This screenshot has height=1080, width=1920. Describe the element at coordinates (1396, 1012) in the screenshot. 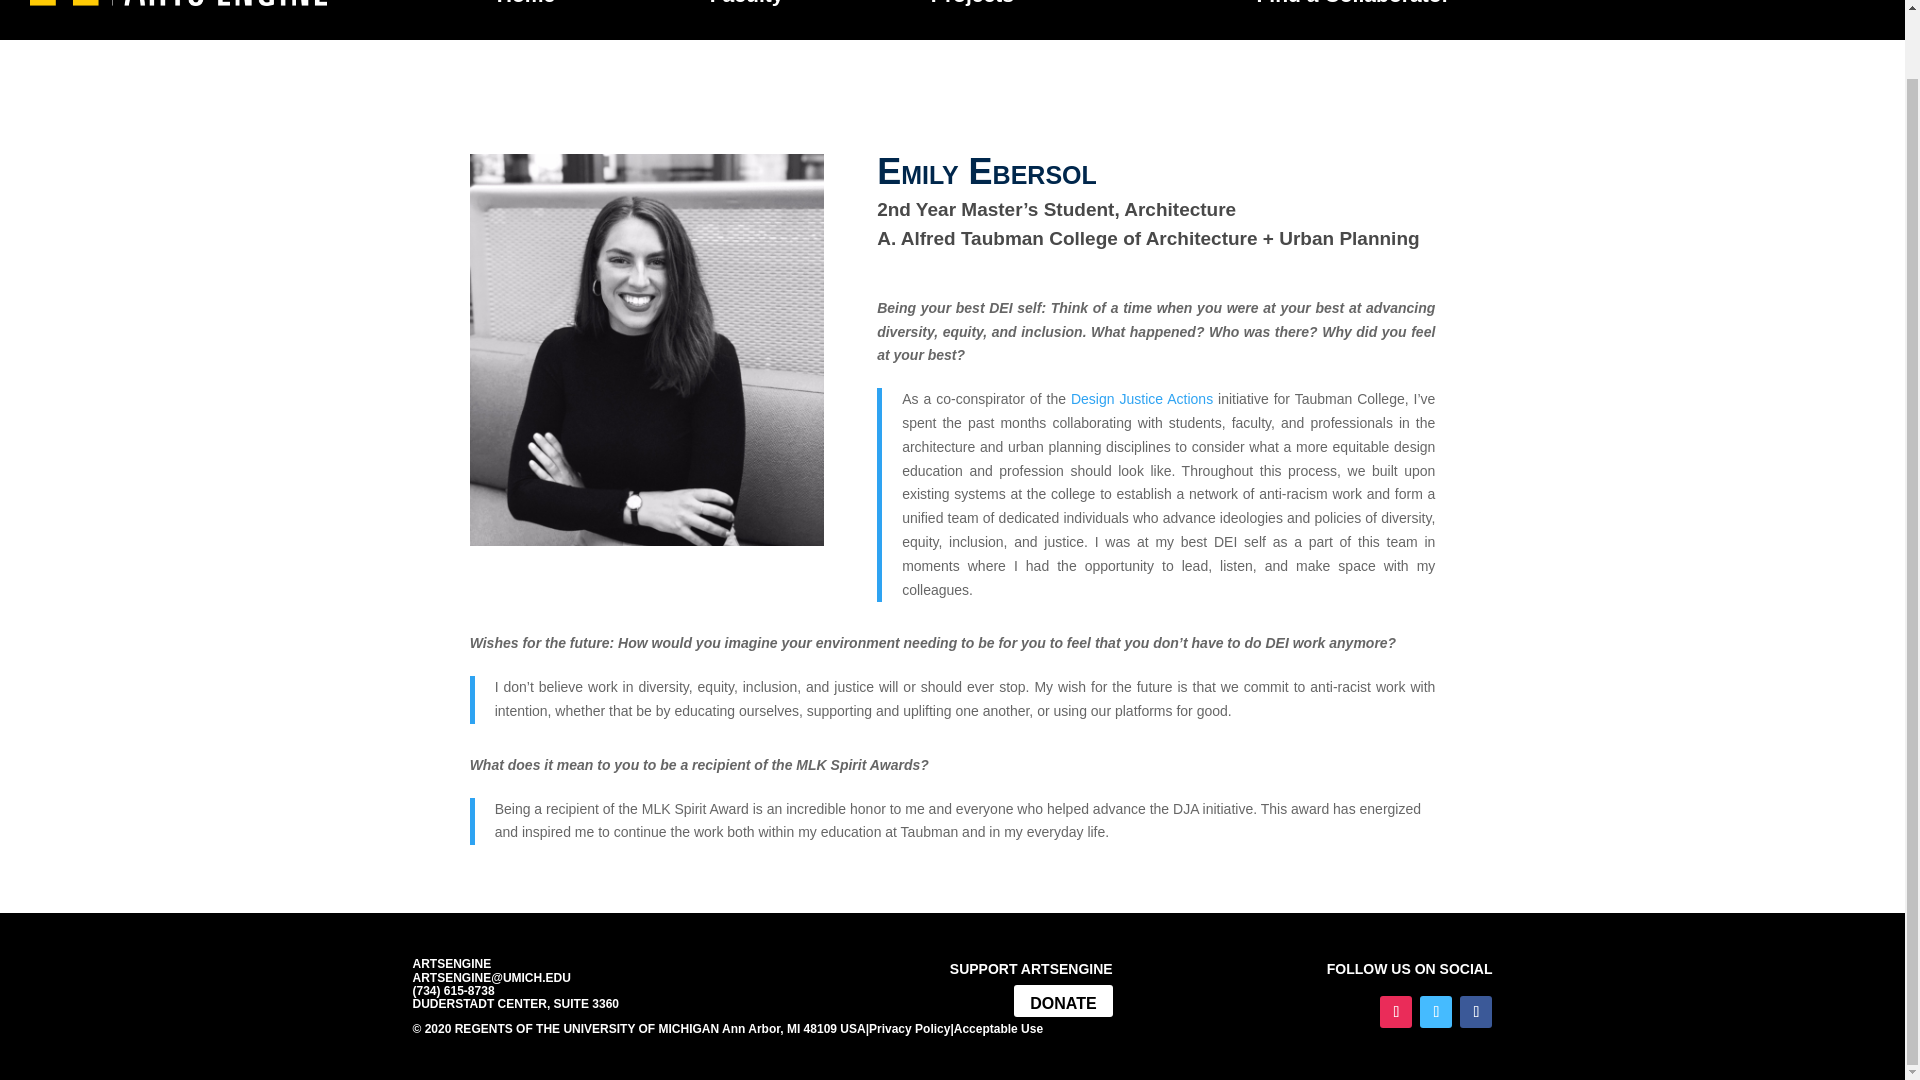

I see `Follow on Instagram` at that location.